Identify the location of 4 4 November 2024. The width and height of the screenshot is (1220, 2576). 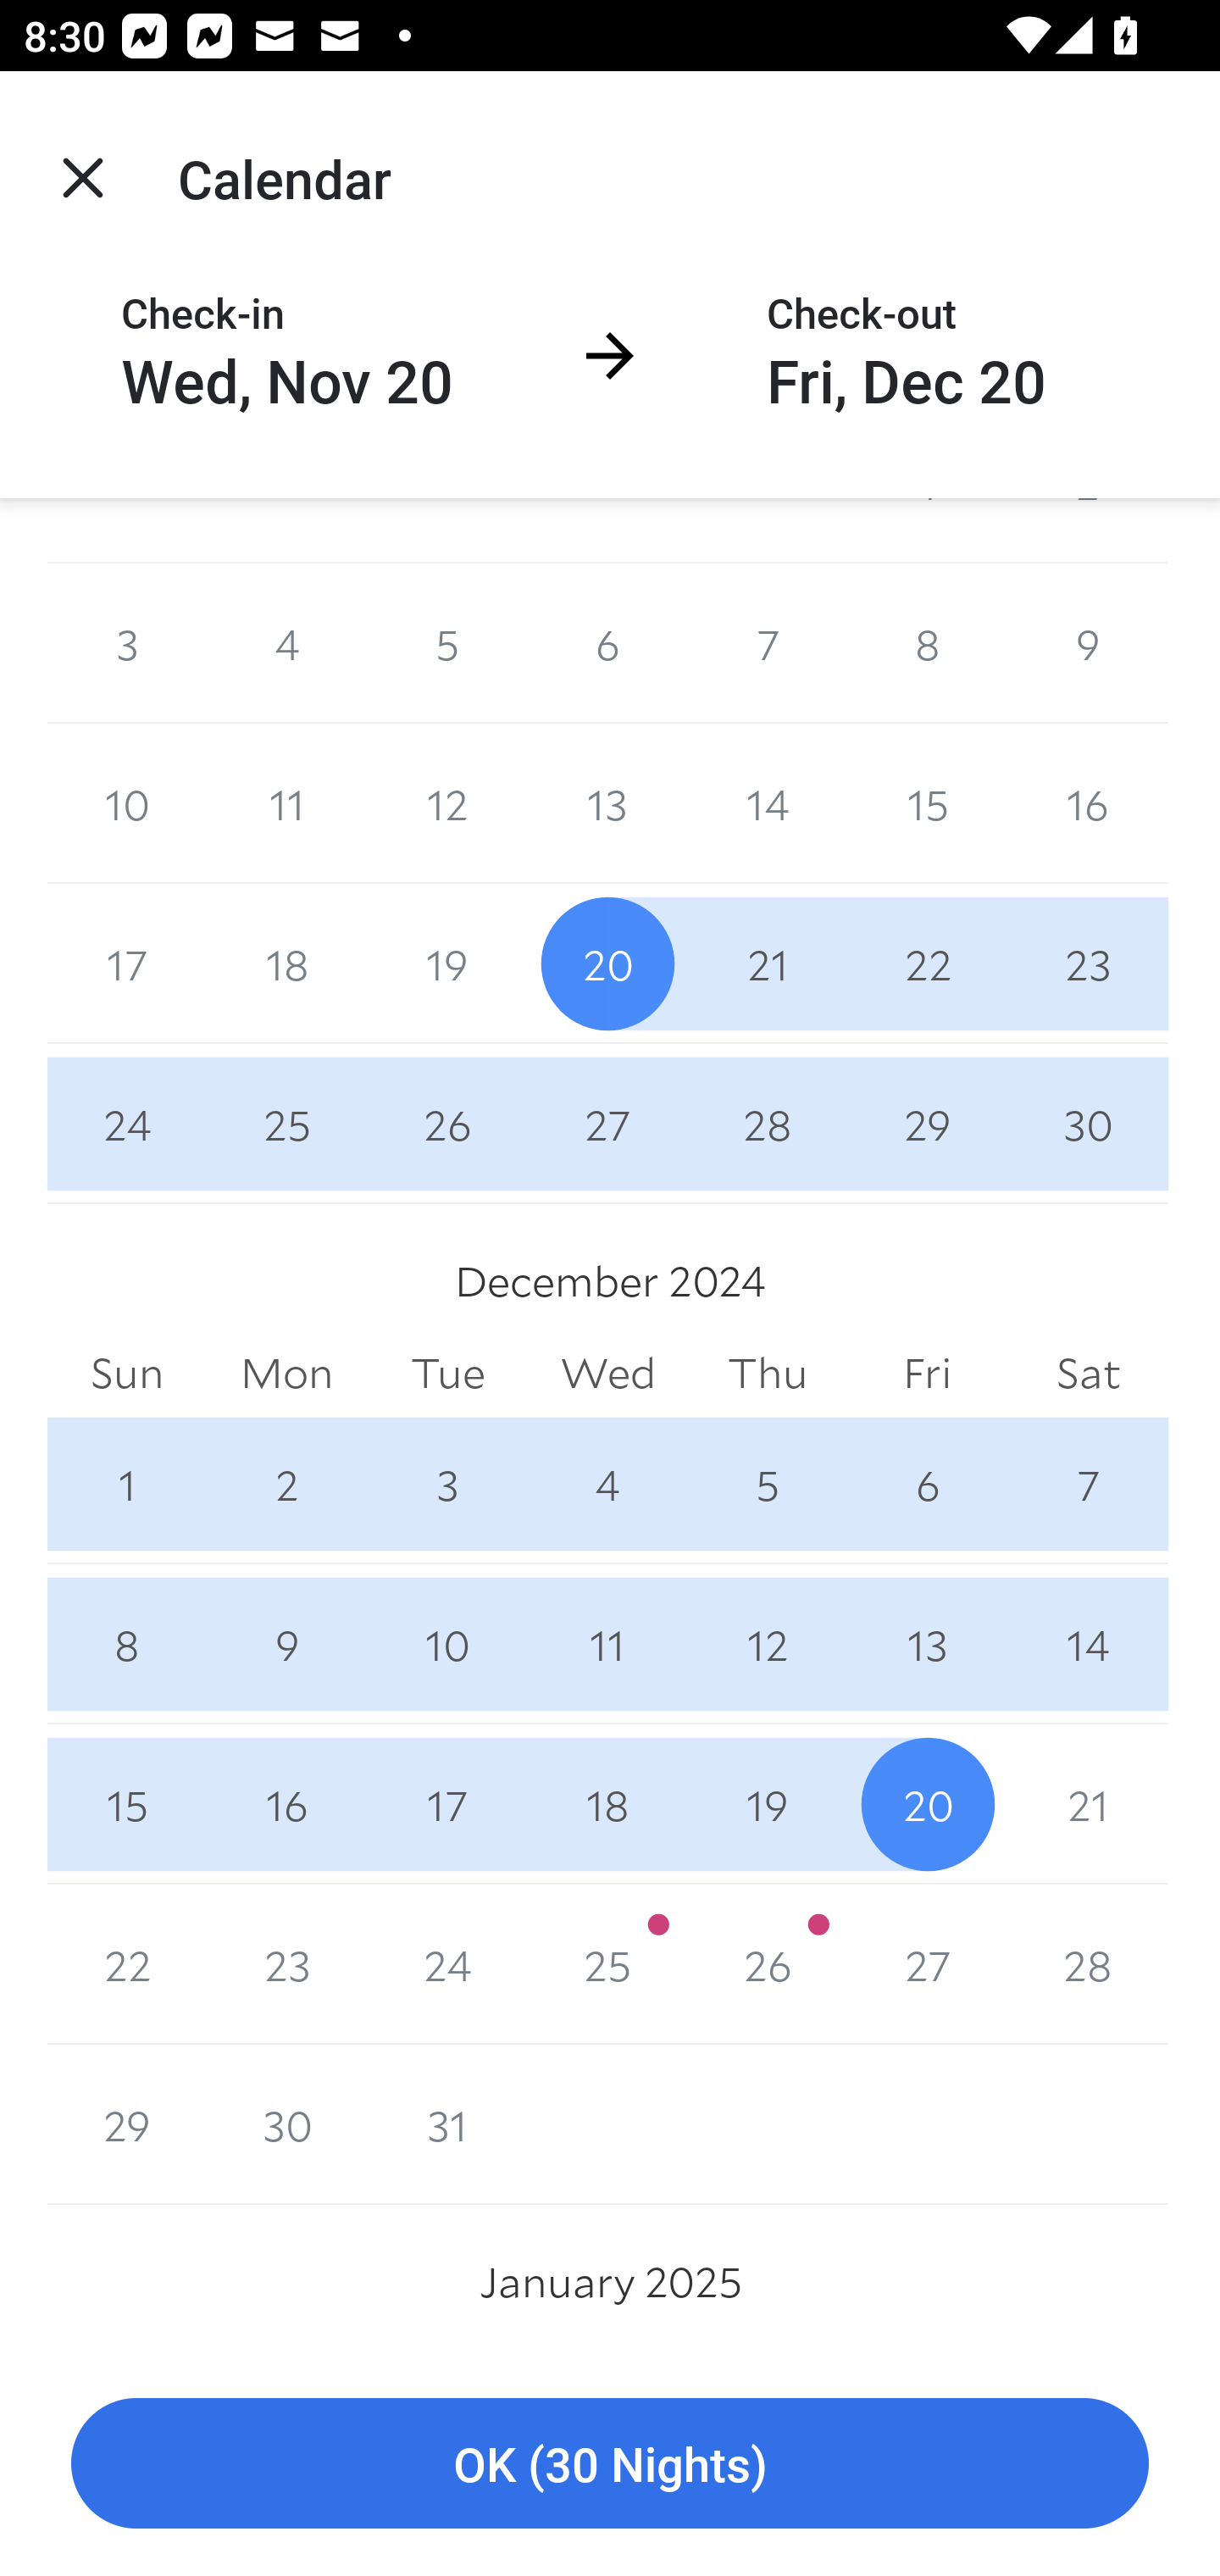
(286, 644).